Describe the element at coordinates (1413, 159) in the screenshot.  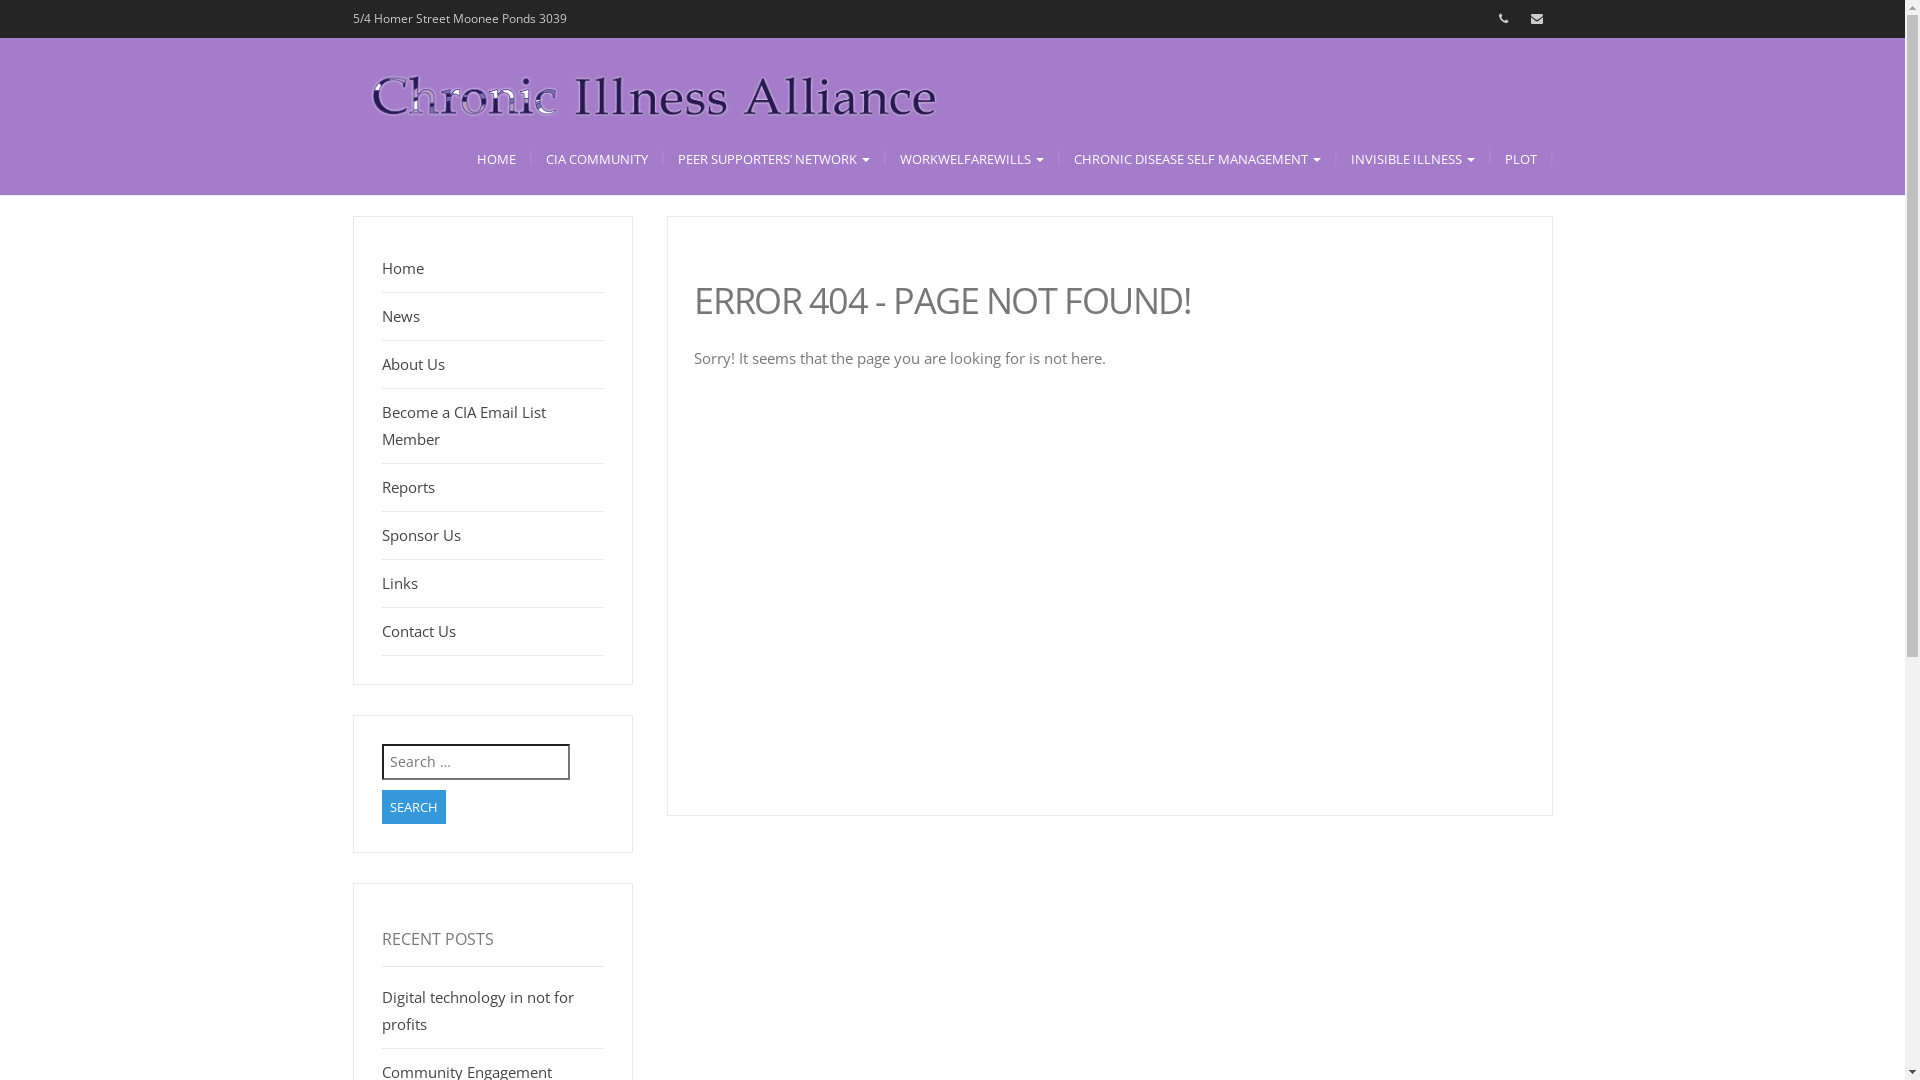
I see `INVISIBLE ILLNESS` at that location.